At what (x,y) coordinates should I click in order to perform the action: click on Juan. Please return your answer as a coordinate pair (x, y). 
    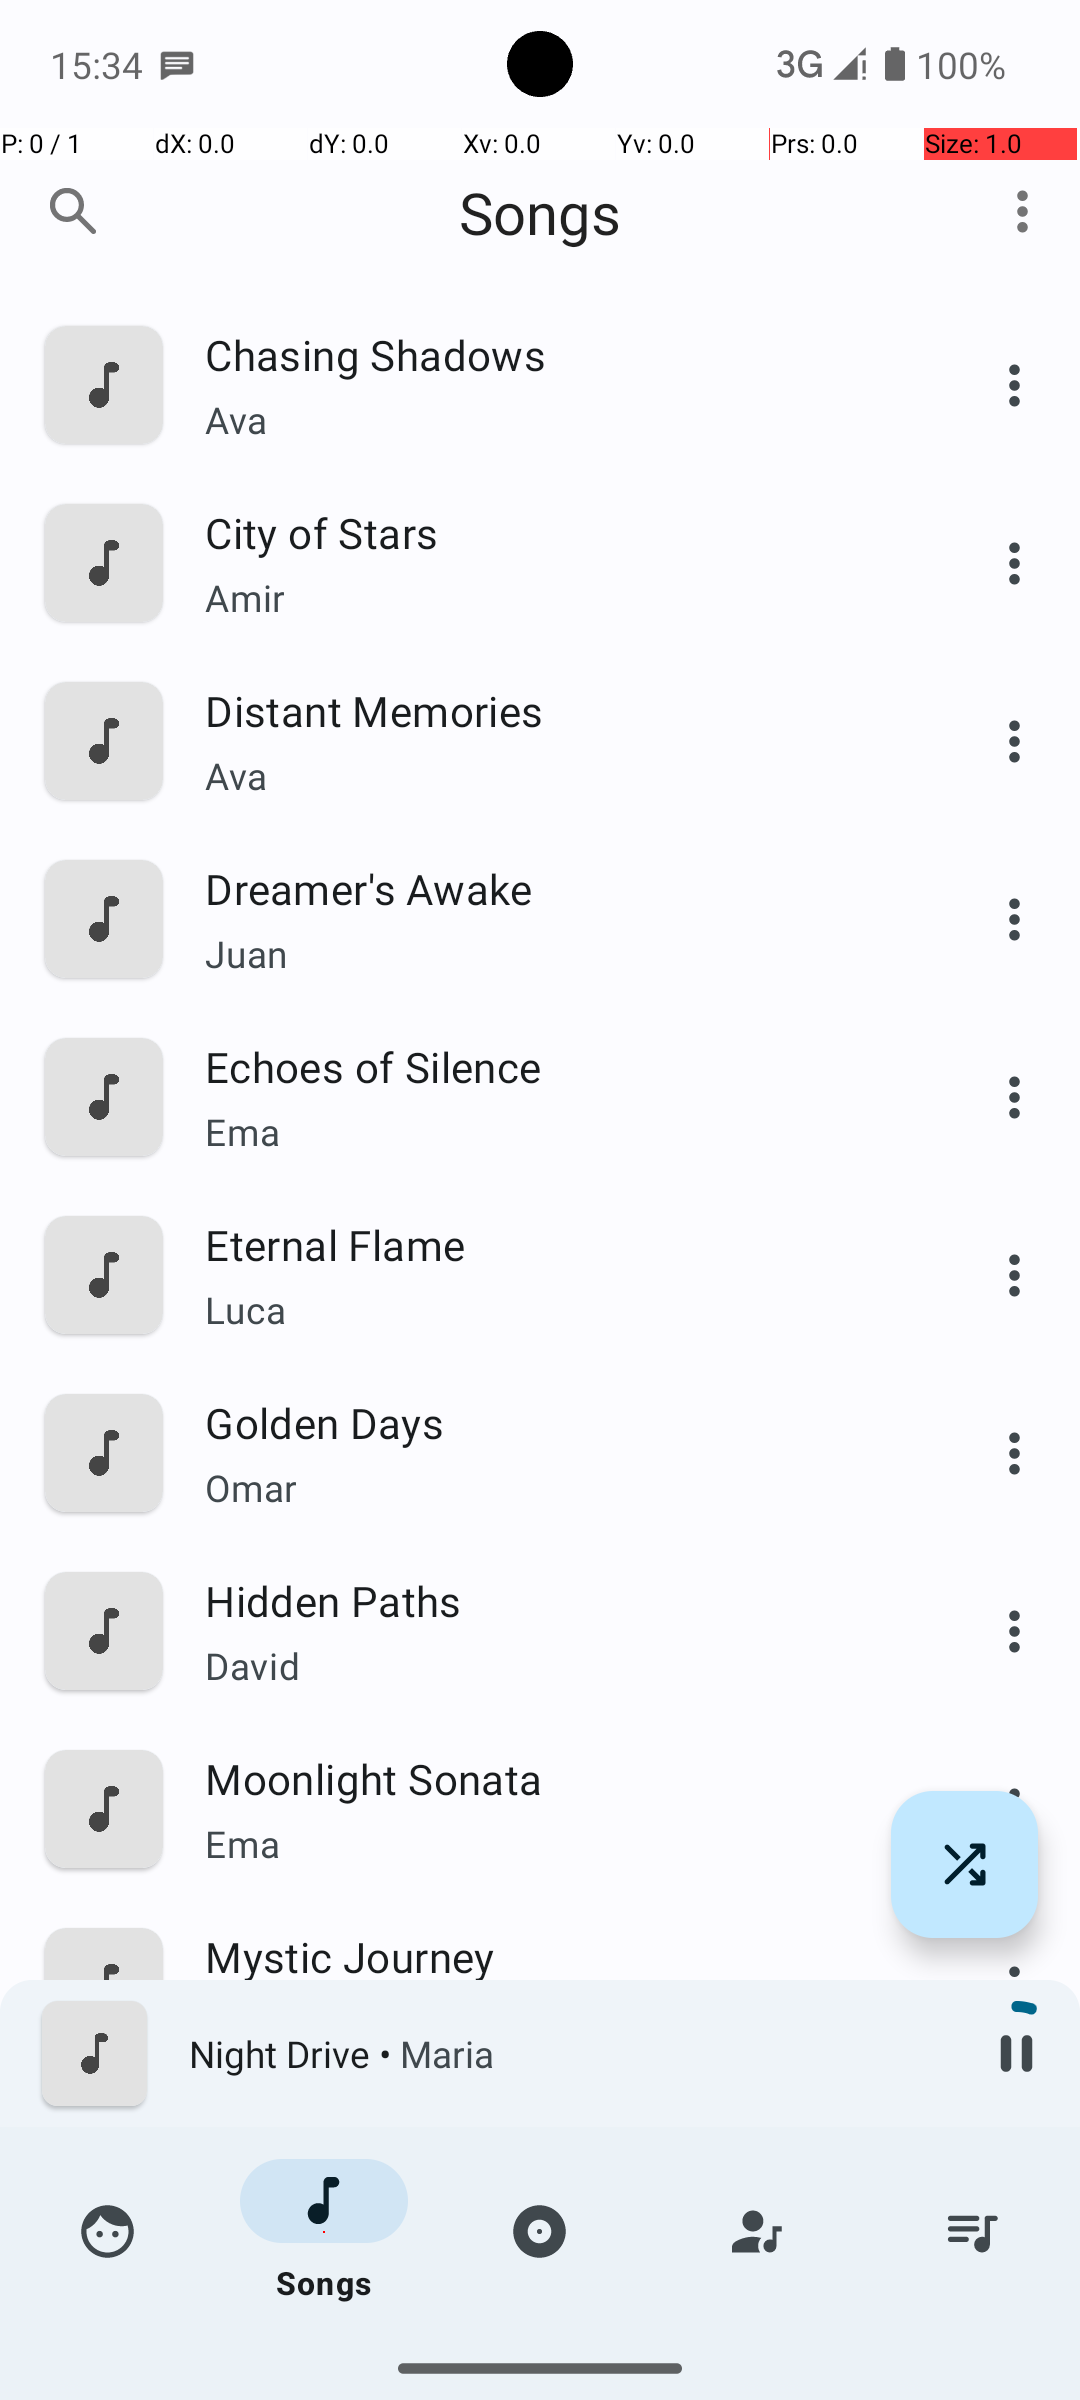
    Looking at the image, I should click on (557, 954).